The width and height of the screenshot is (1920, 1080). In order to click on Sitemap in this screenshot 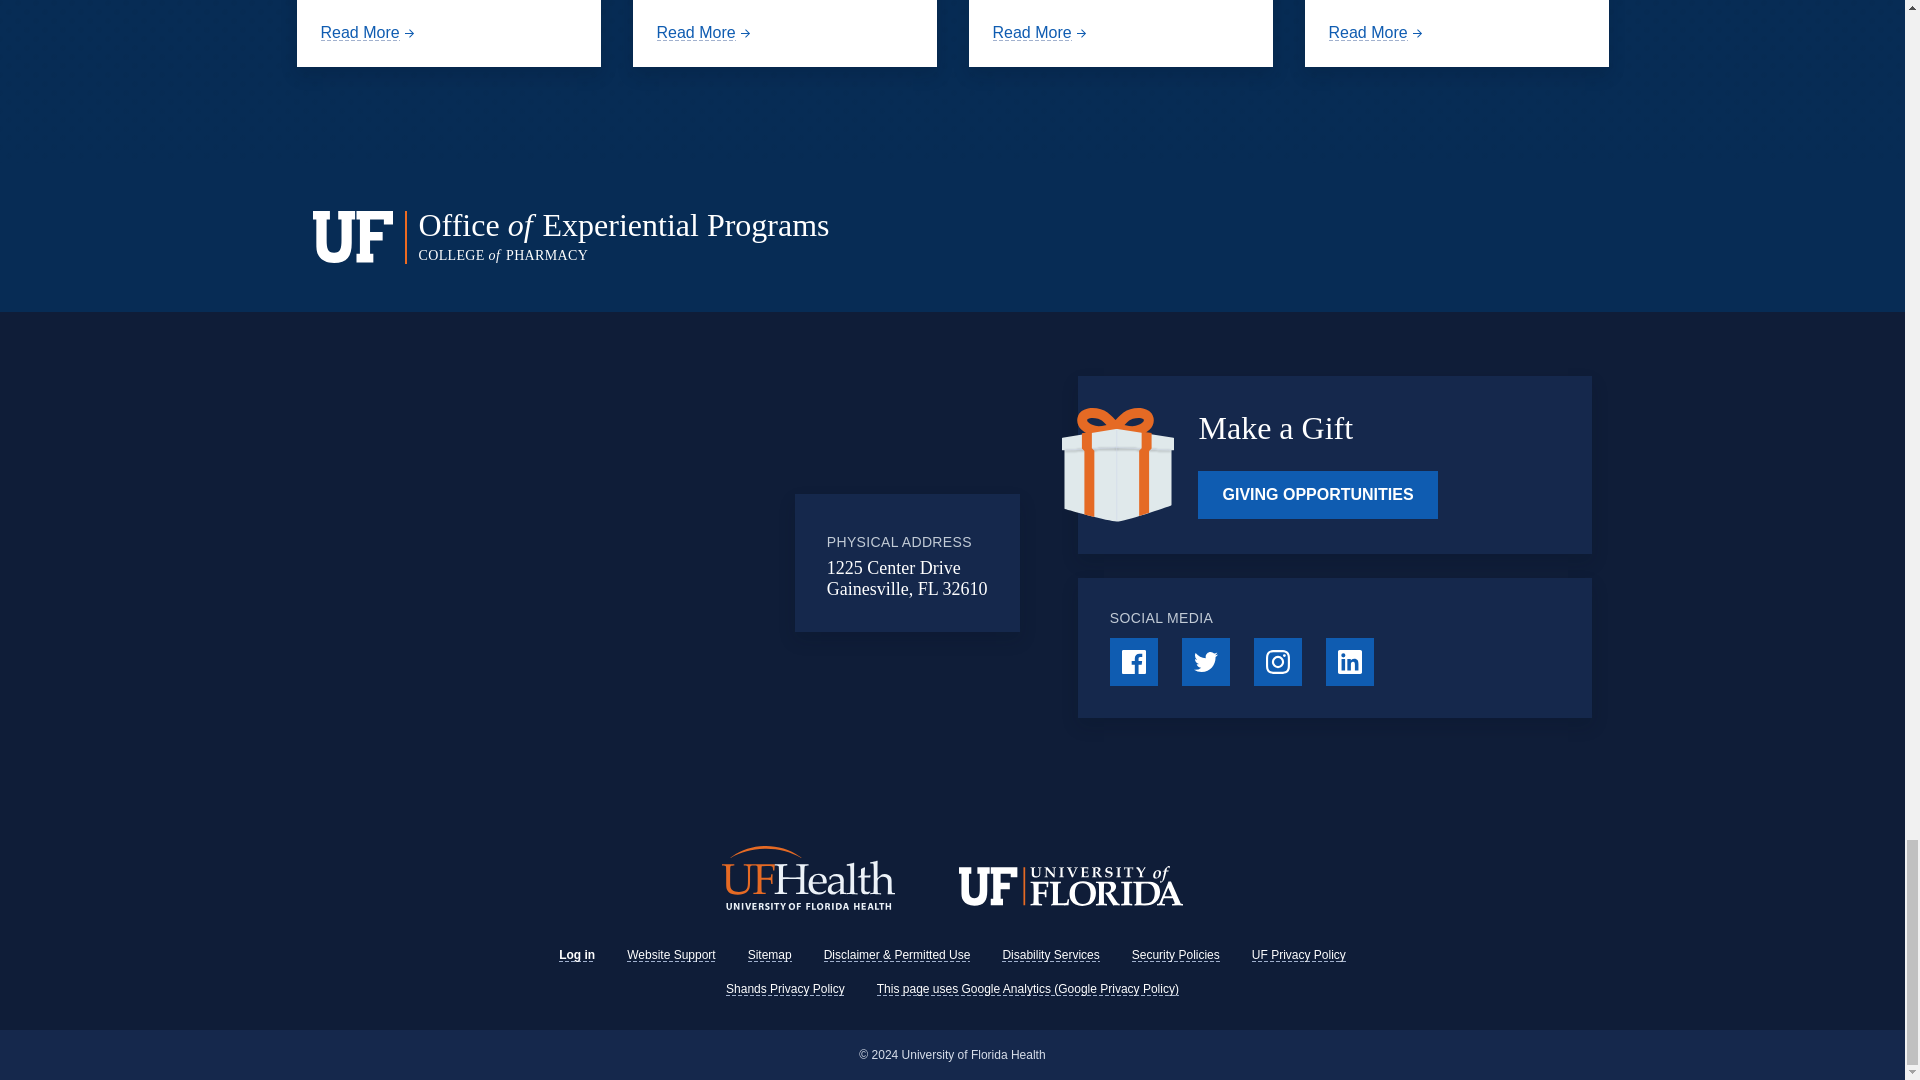, I will do `click(770, 955)`.